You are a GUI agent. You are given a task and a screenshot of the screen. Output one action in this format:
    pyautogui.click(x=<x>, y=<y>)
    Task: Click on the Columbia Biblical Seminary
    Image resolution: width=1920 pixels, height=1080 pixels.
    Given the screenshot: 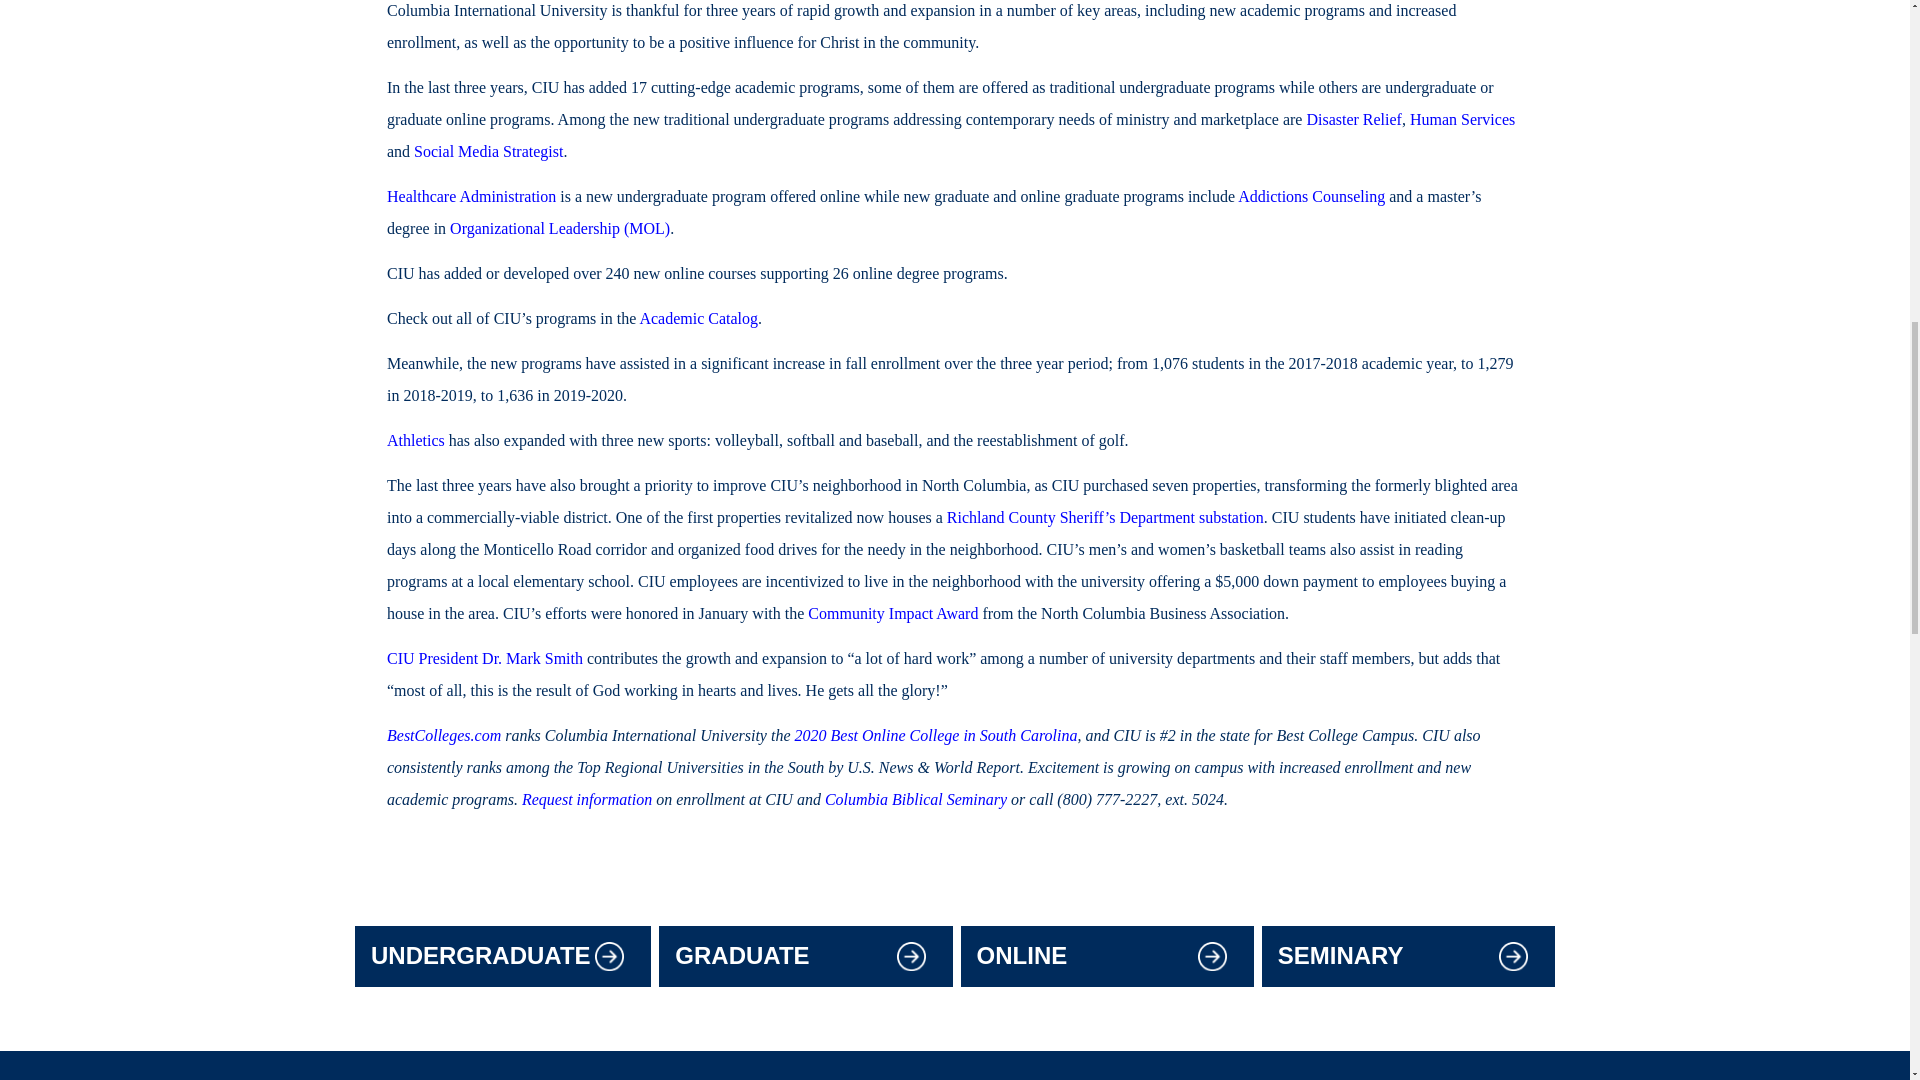 What is the action you would take?
    pyautogui.click(x=916, y=799)
    